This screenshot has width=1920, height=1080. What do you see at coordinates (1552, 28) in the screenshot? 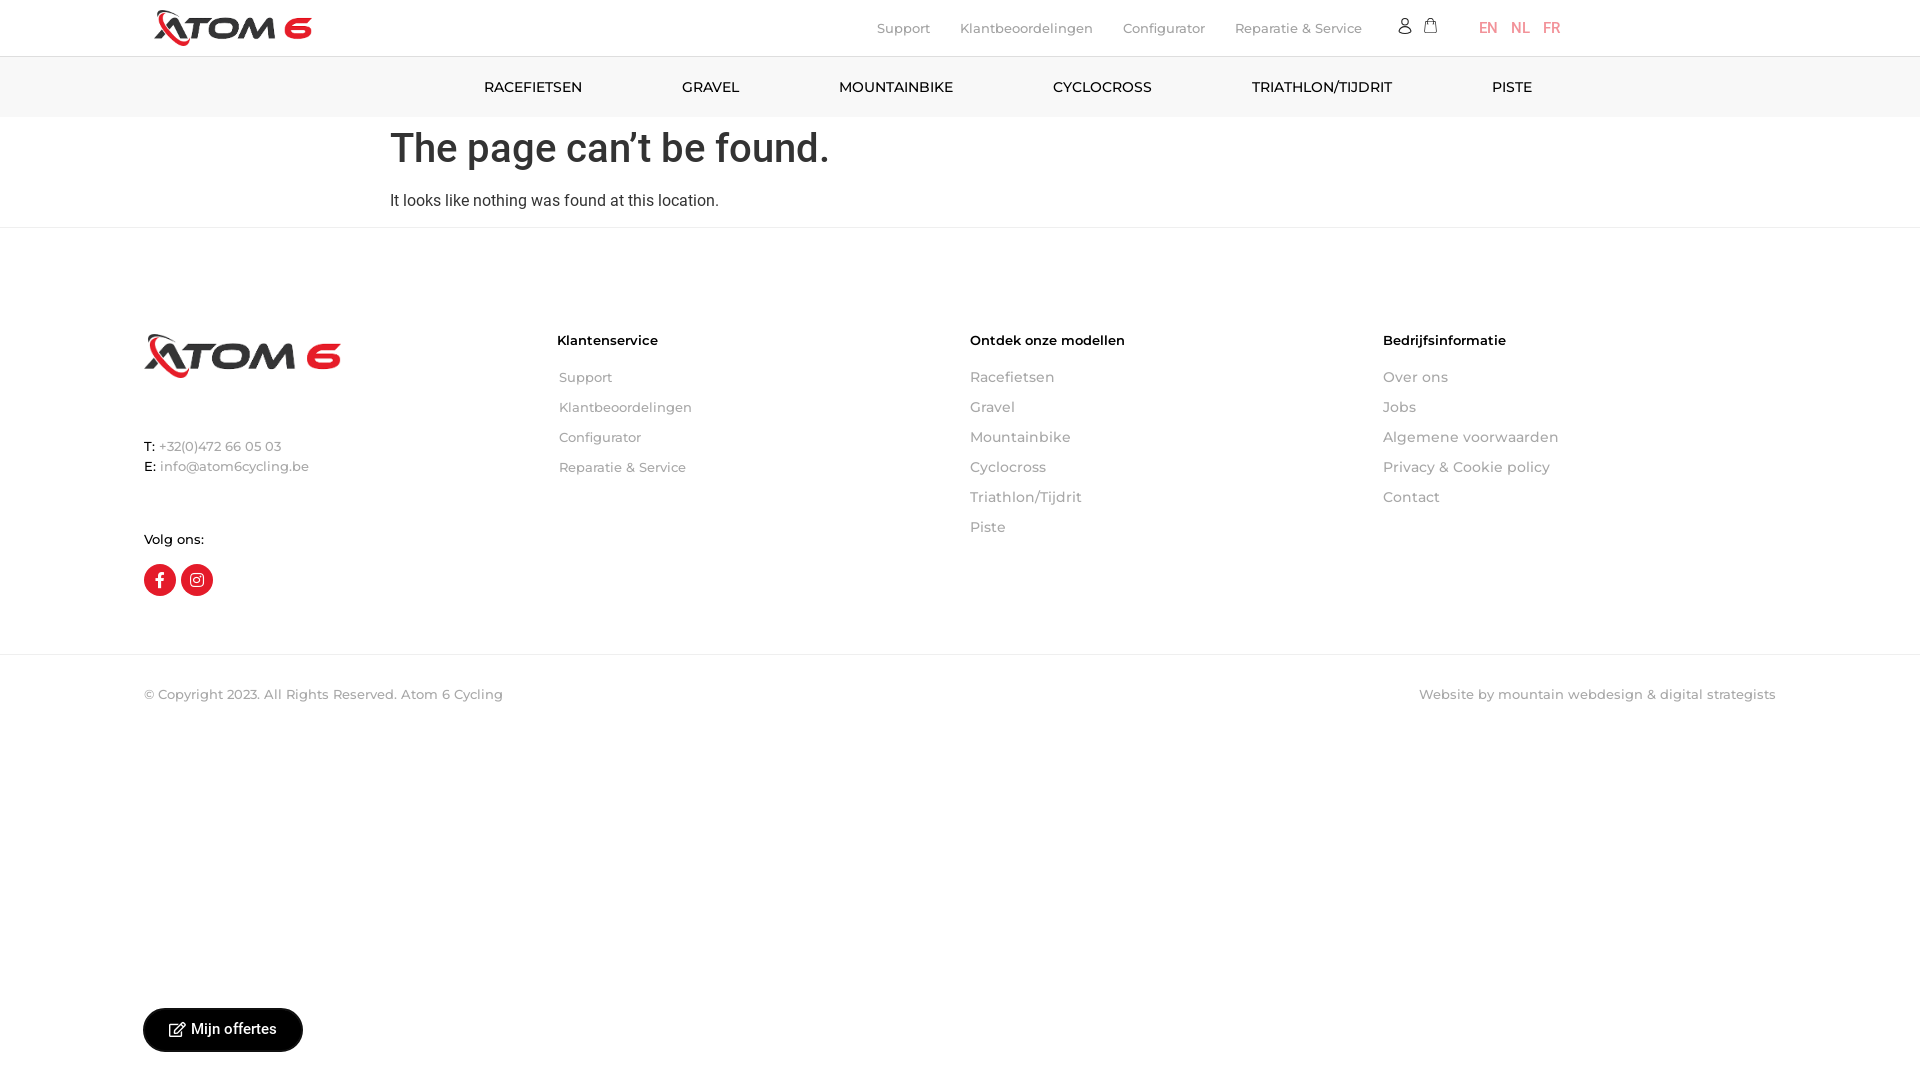
I see `FR` at bounding box center [1552, 28].